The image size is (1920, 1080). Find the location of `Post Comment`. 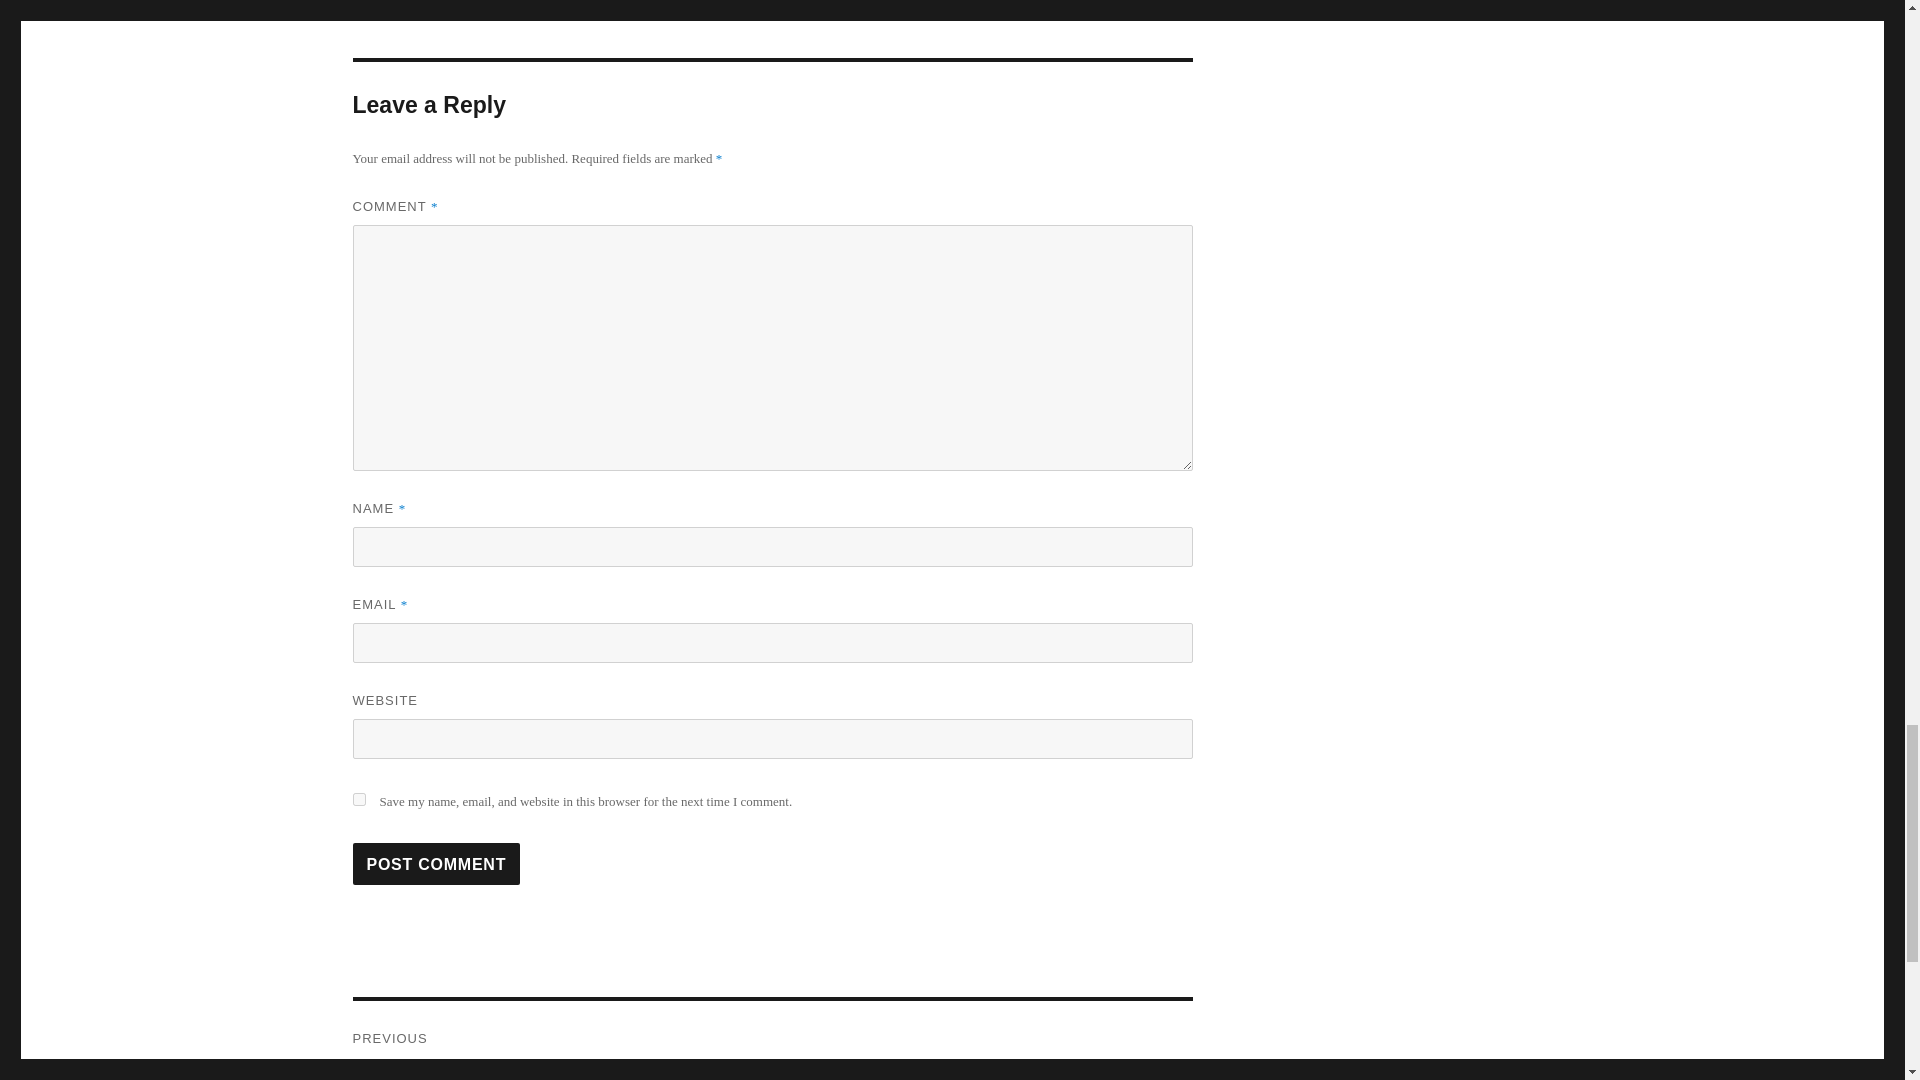

Post Comment is located at coordinates (436, 864).